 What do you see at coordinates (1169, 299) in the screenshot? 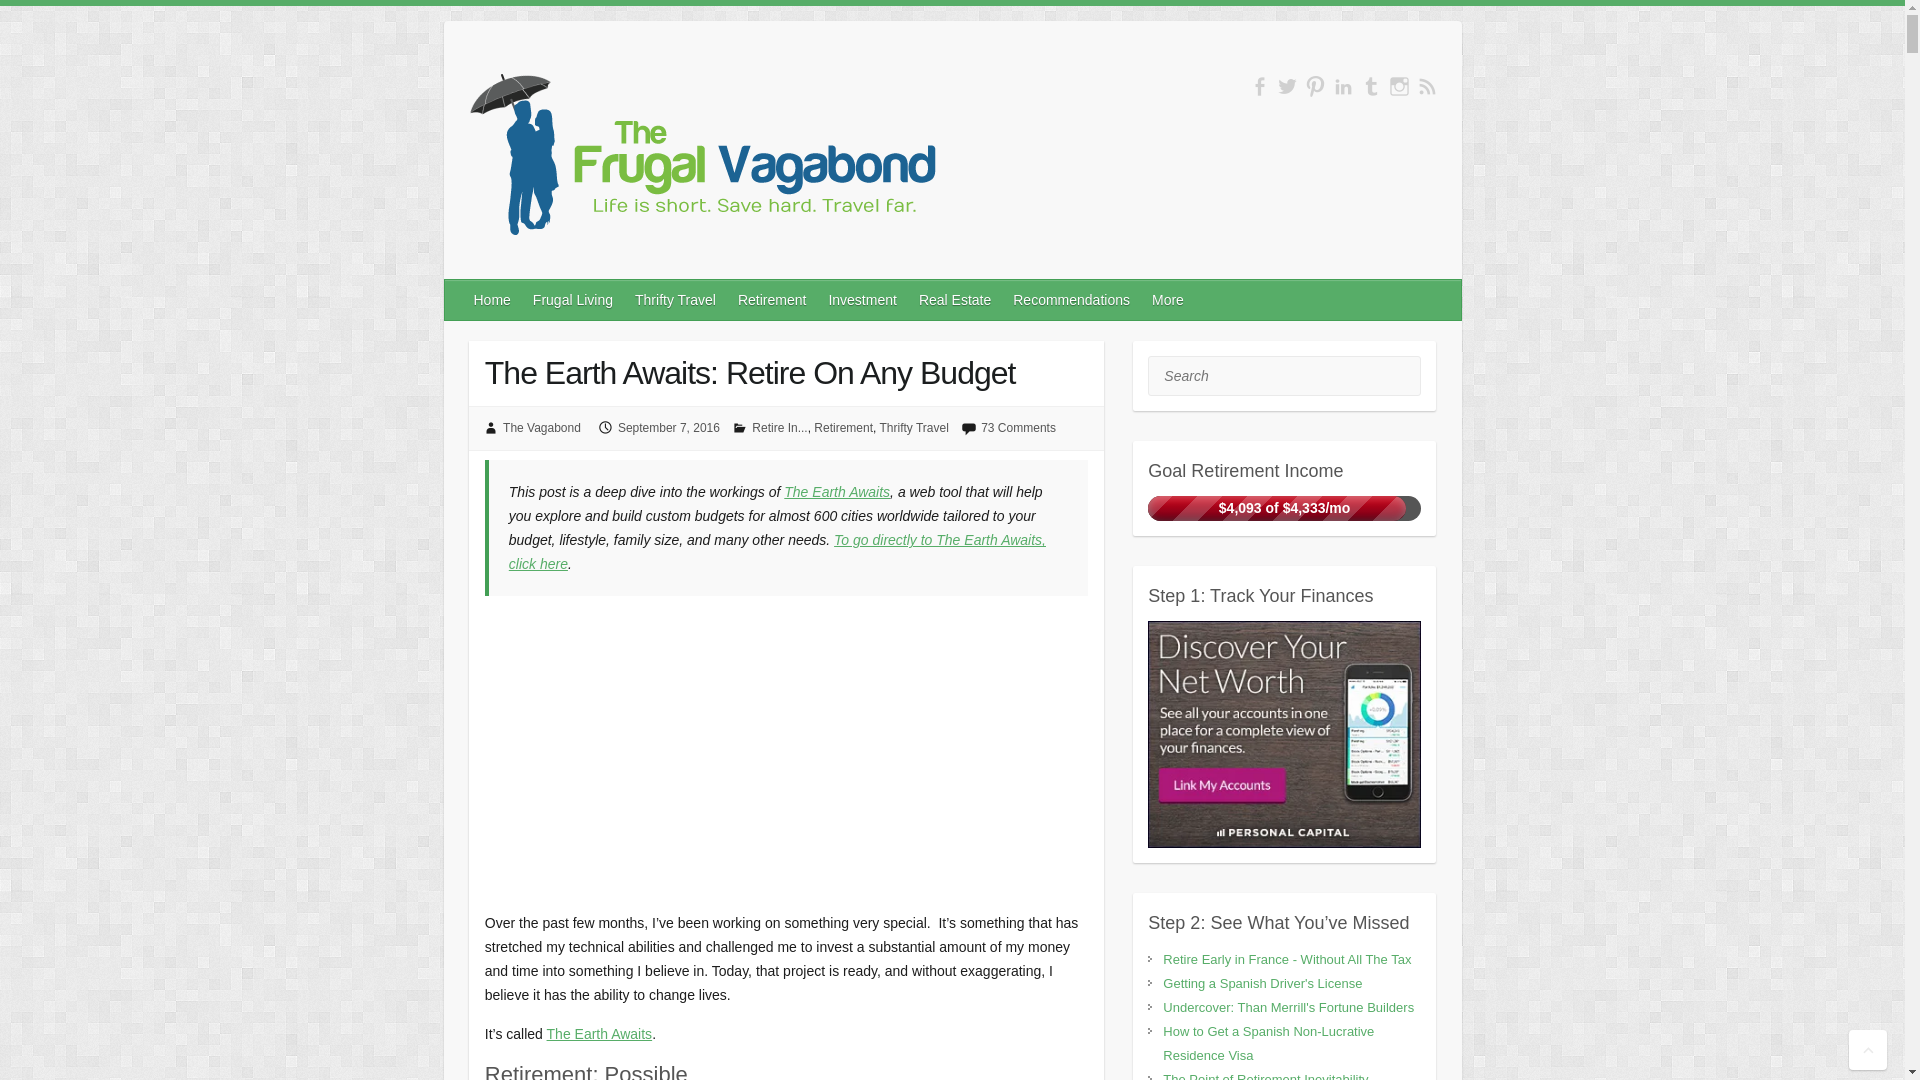
I see `More` at bounding box center [1169, 299].